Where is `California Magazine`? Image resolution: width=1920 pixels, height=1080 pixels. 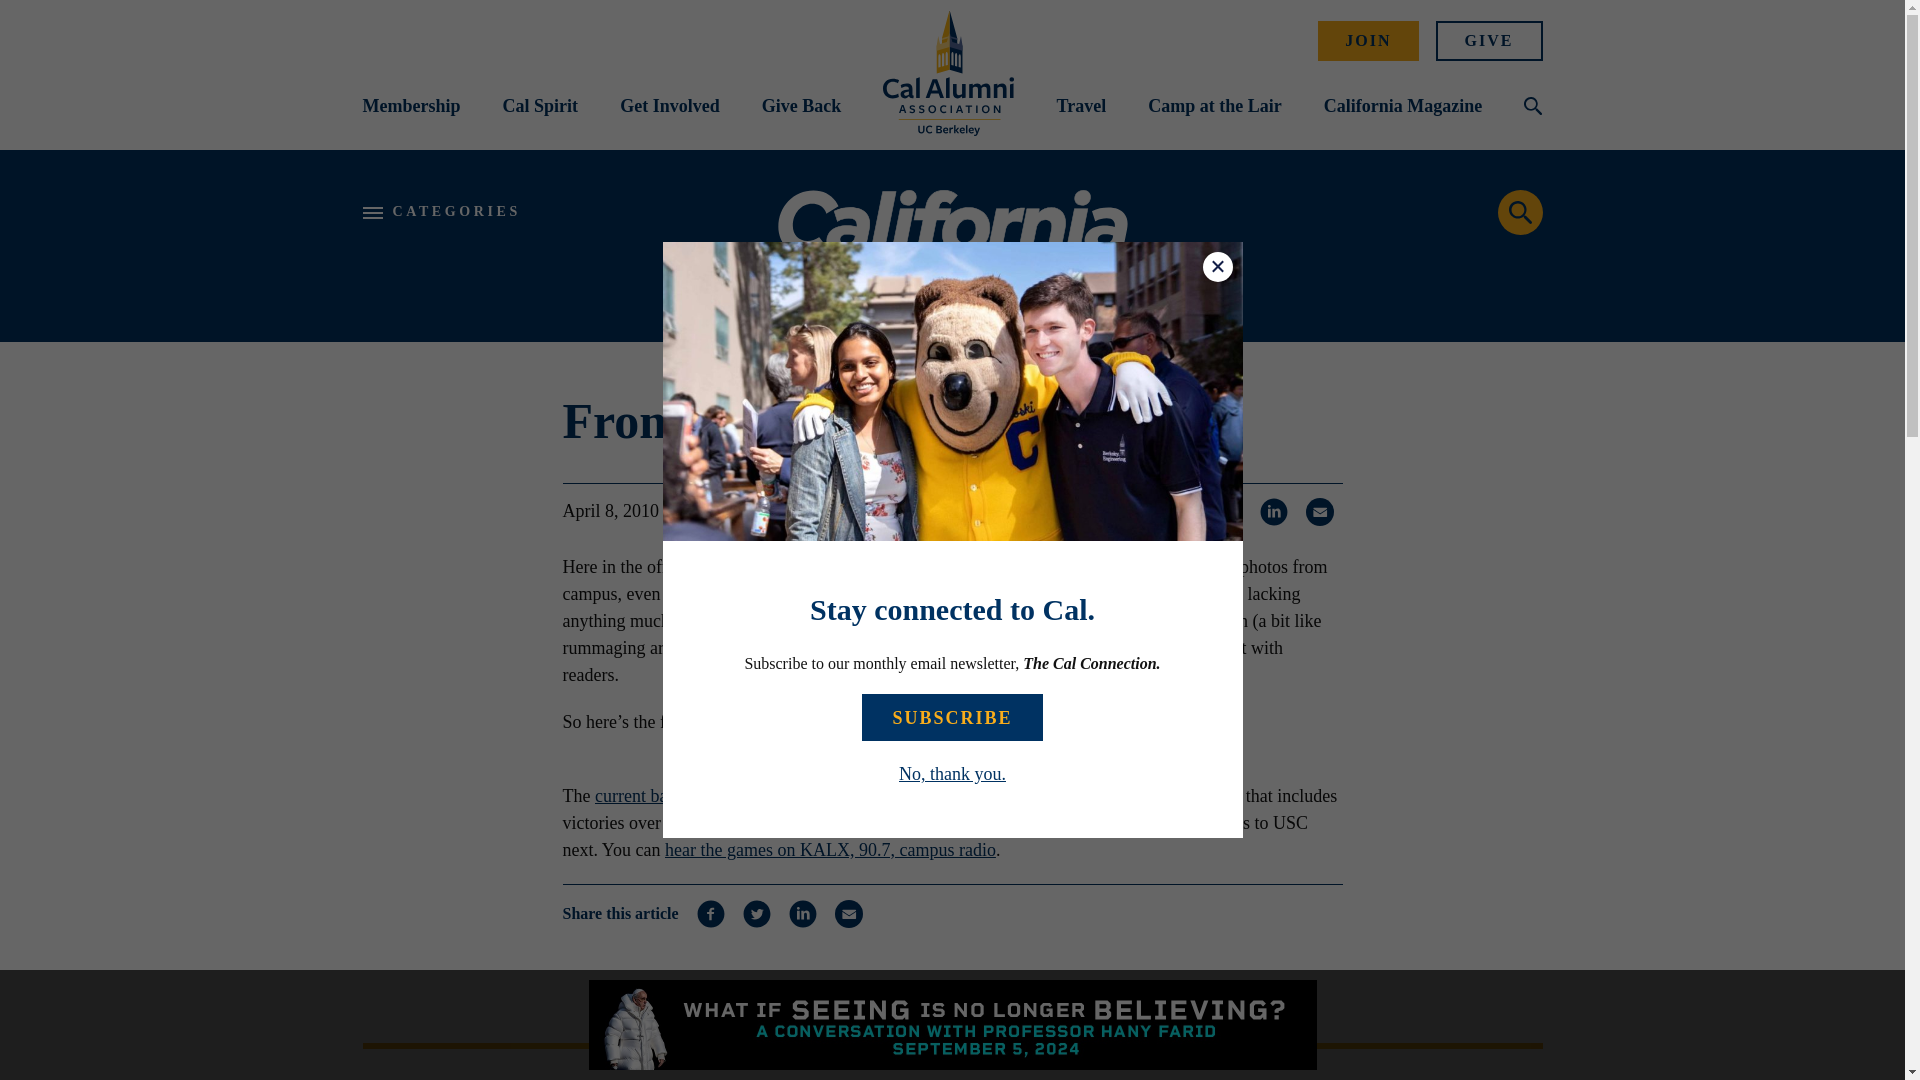 California Magazine is located at coordinates (1403, 106).